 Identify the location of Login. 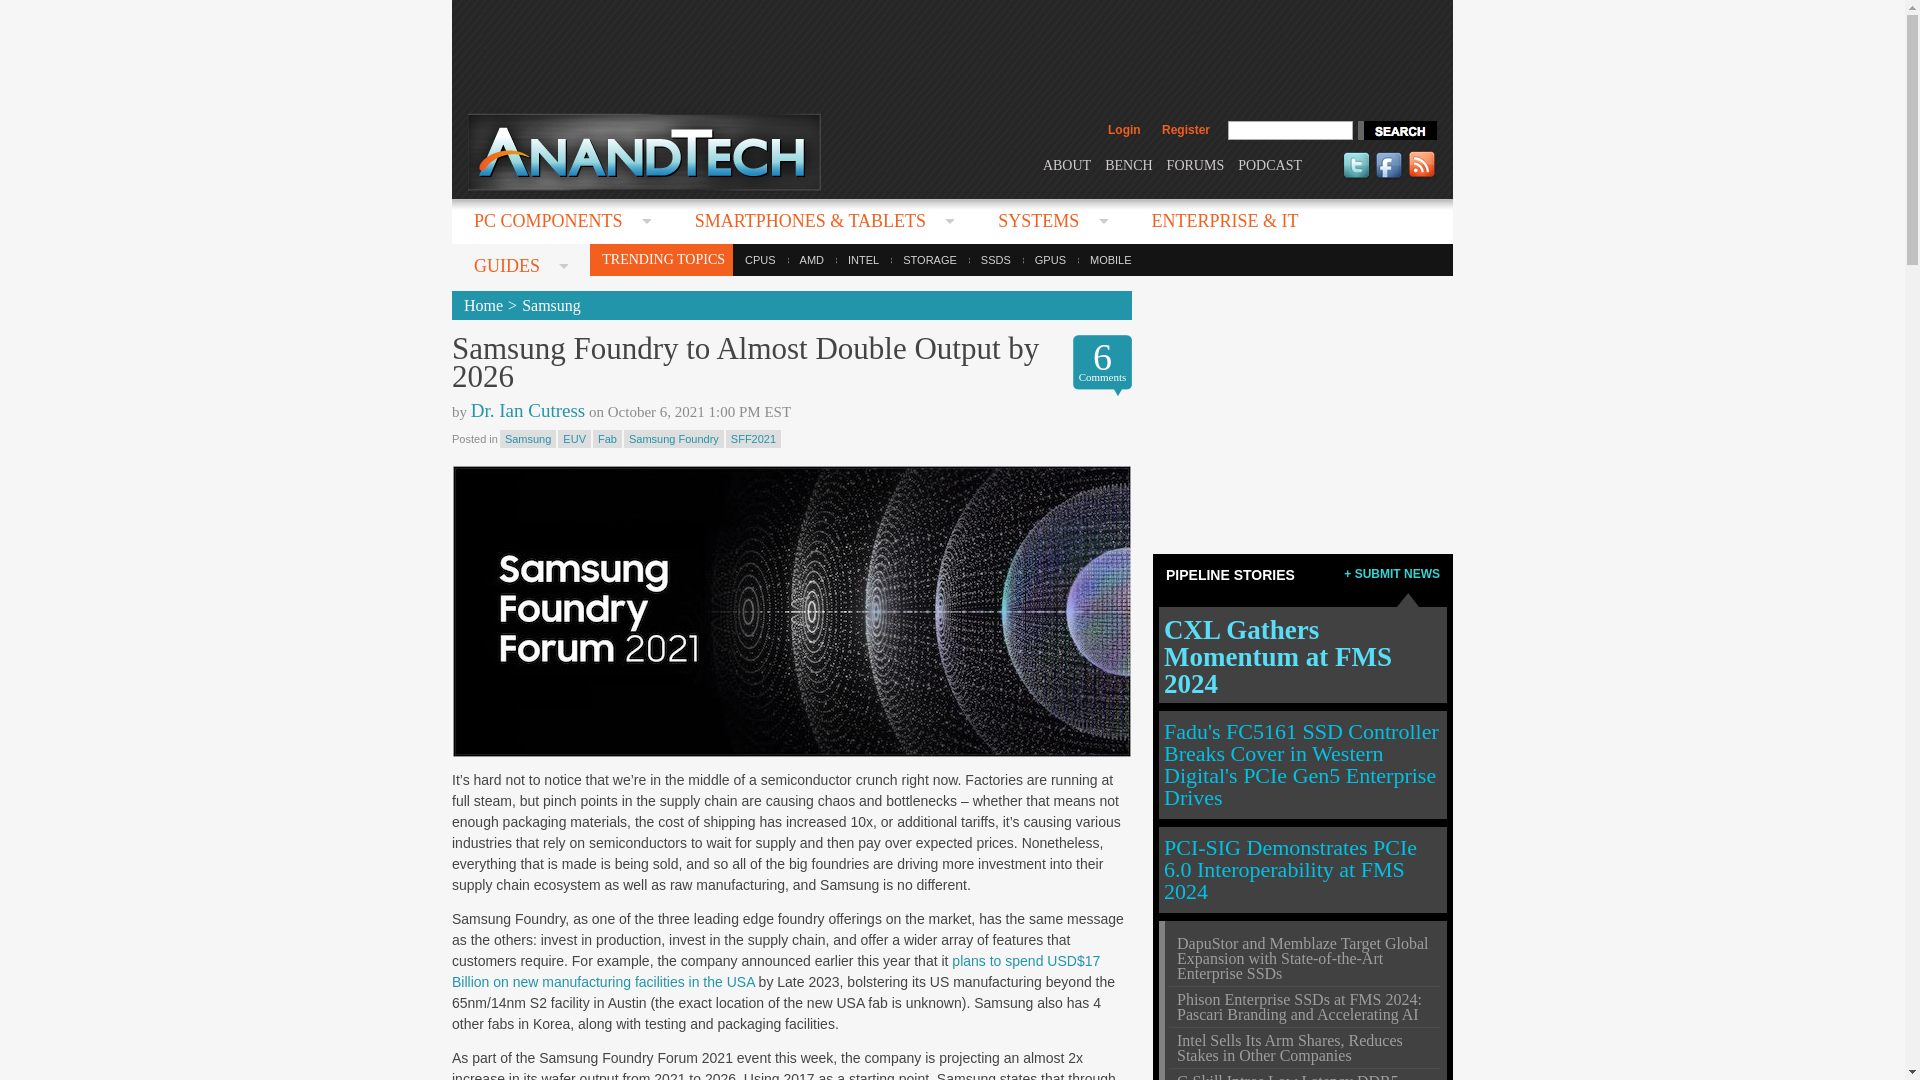
(1124, 130).